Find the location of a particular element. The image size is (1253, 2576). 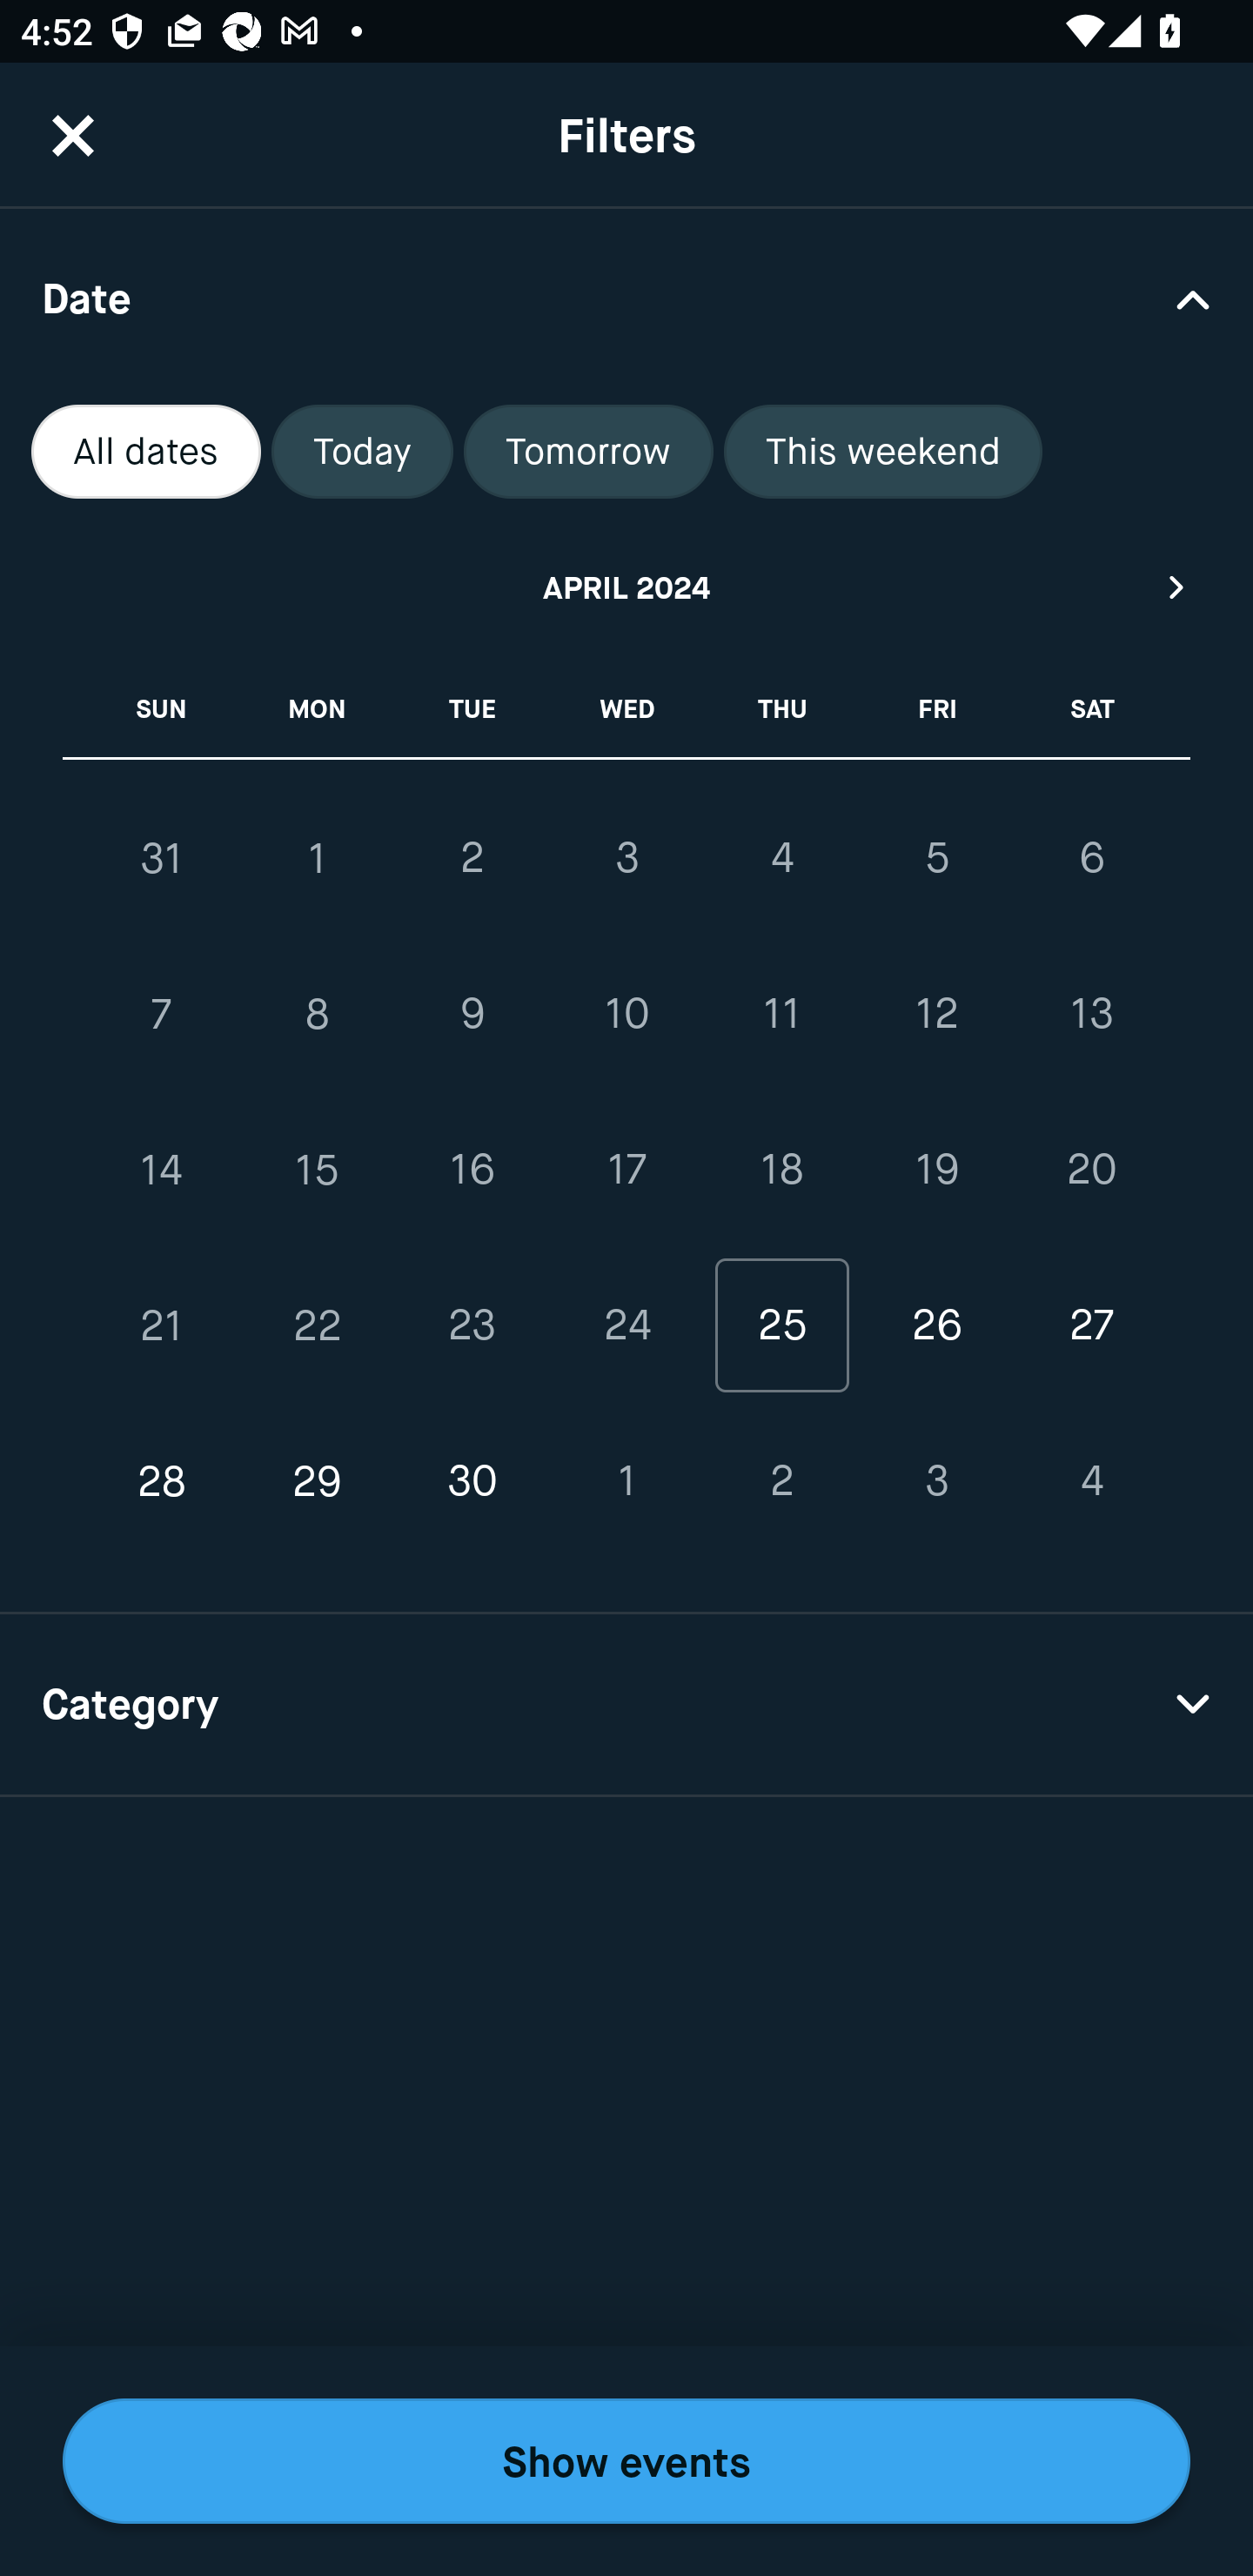

1 is located at coordinates (317, 858).